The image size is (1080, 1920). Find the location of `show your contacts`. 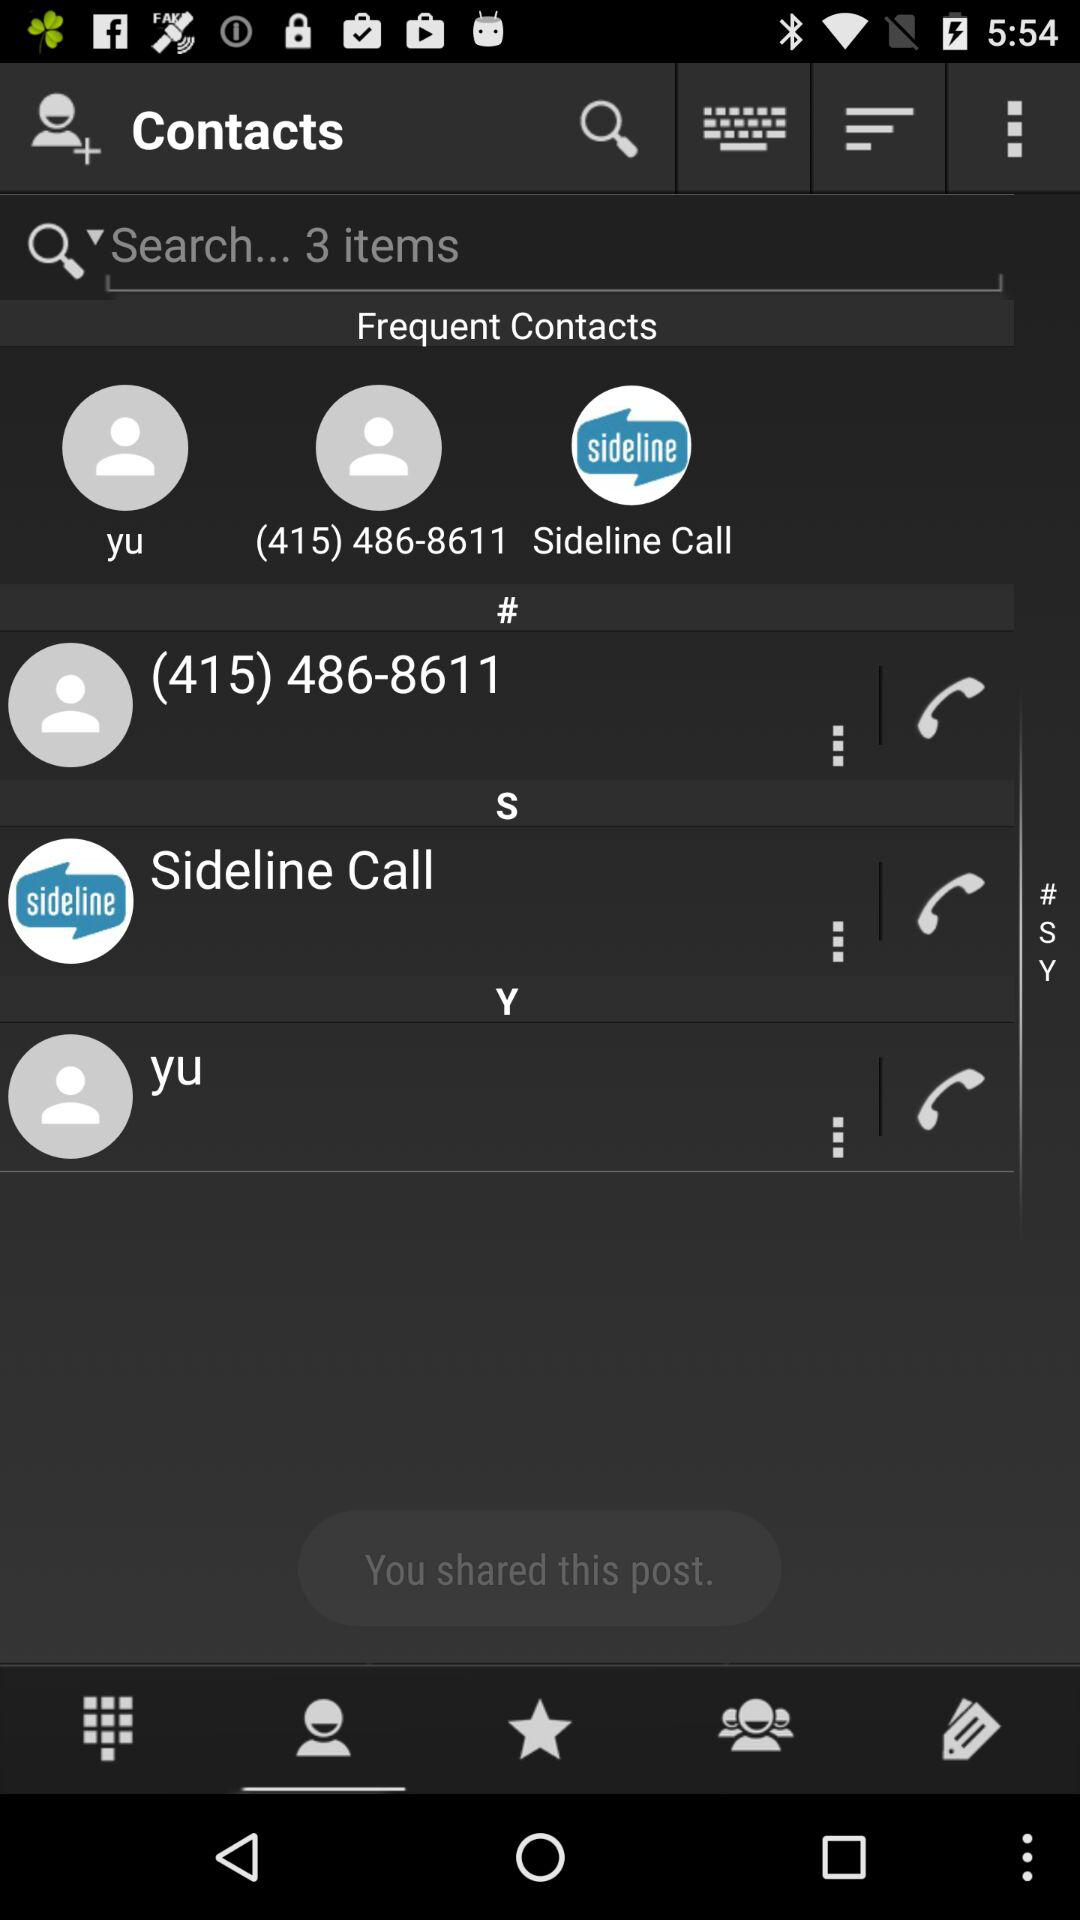

show your contacts is located at coordinates (324, 1728).